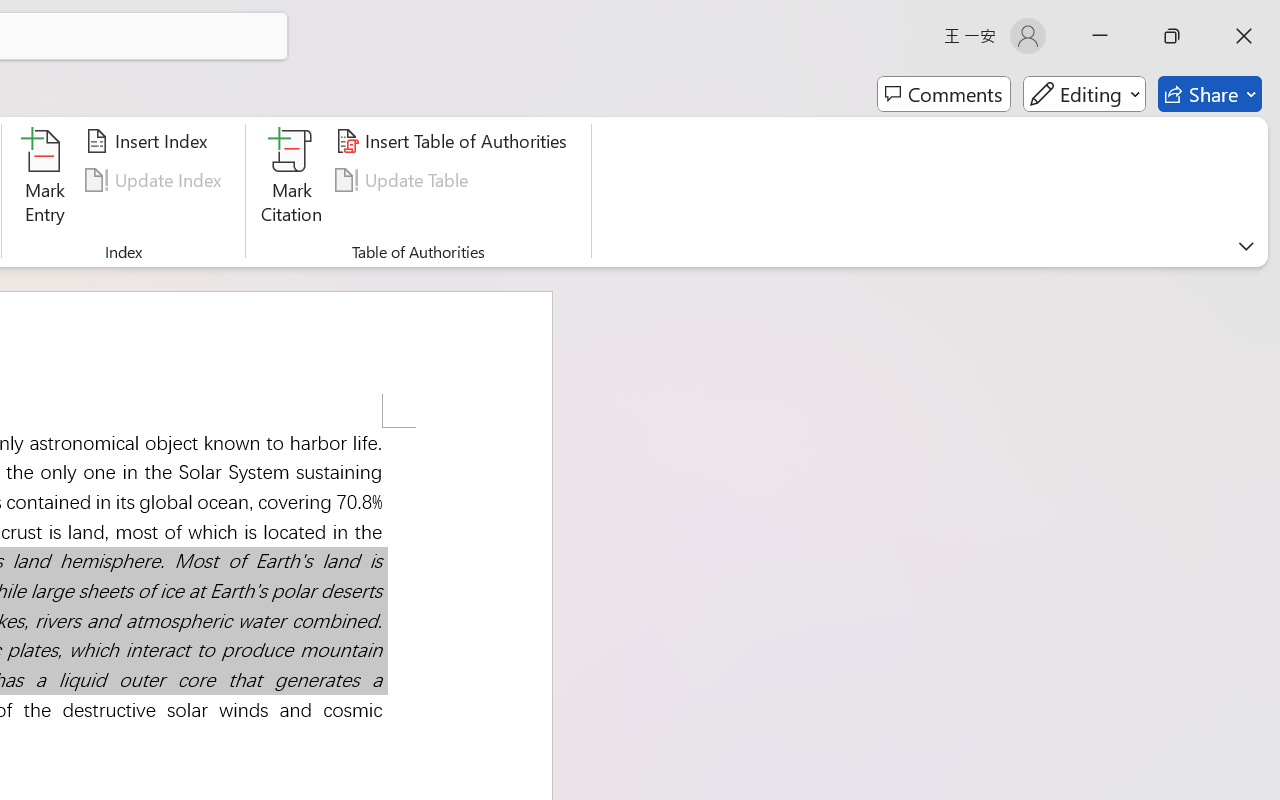  I want to click on Insert Index..., so click(150, 141).